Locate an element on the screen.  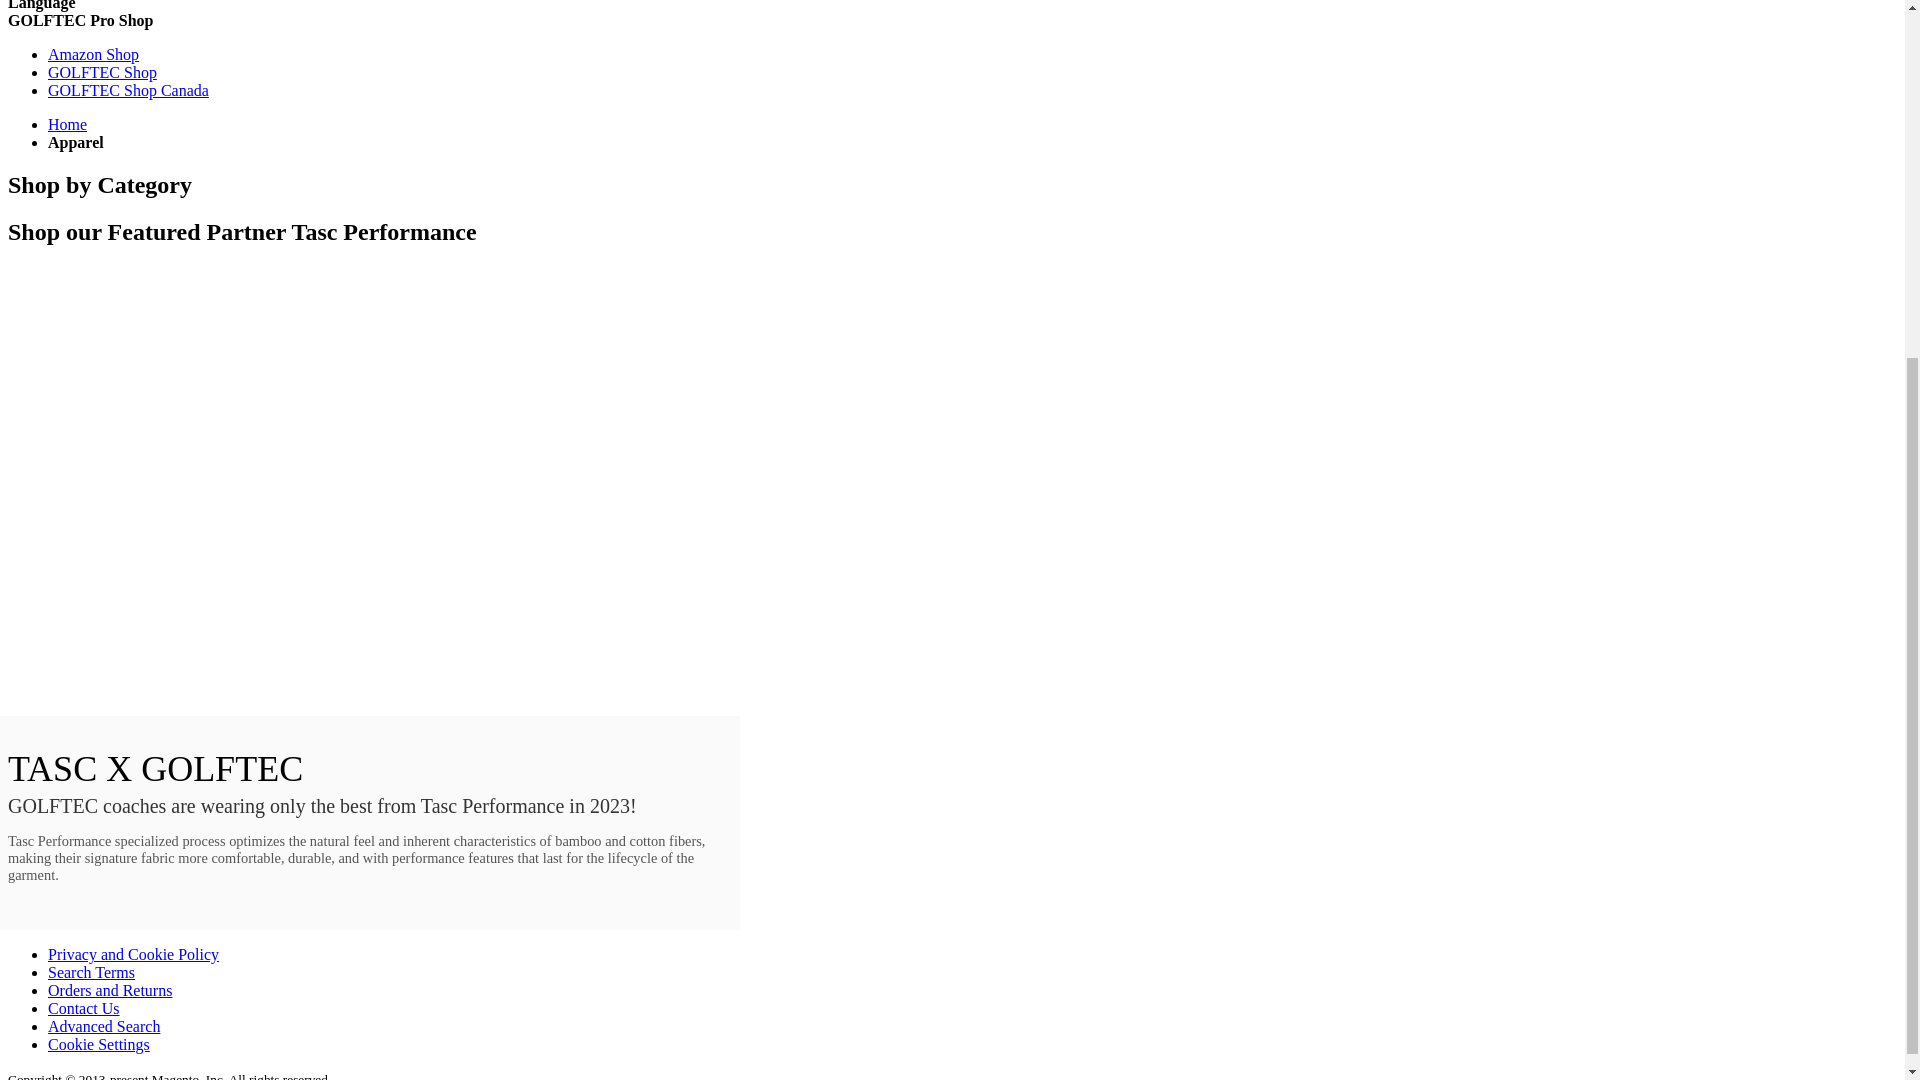
Home is located at coordinates (67, 124).